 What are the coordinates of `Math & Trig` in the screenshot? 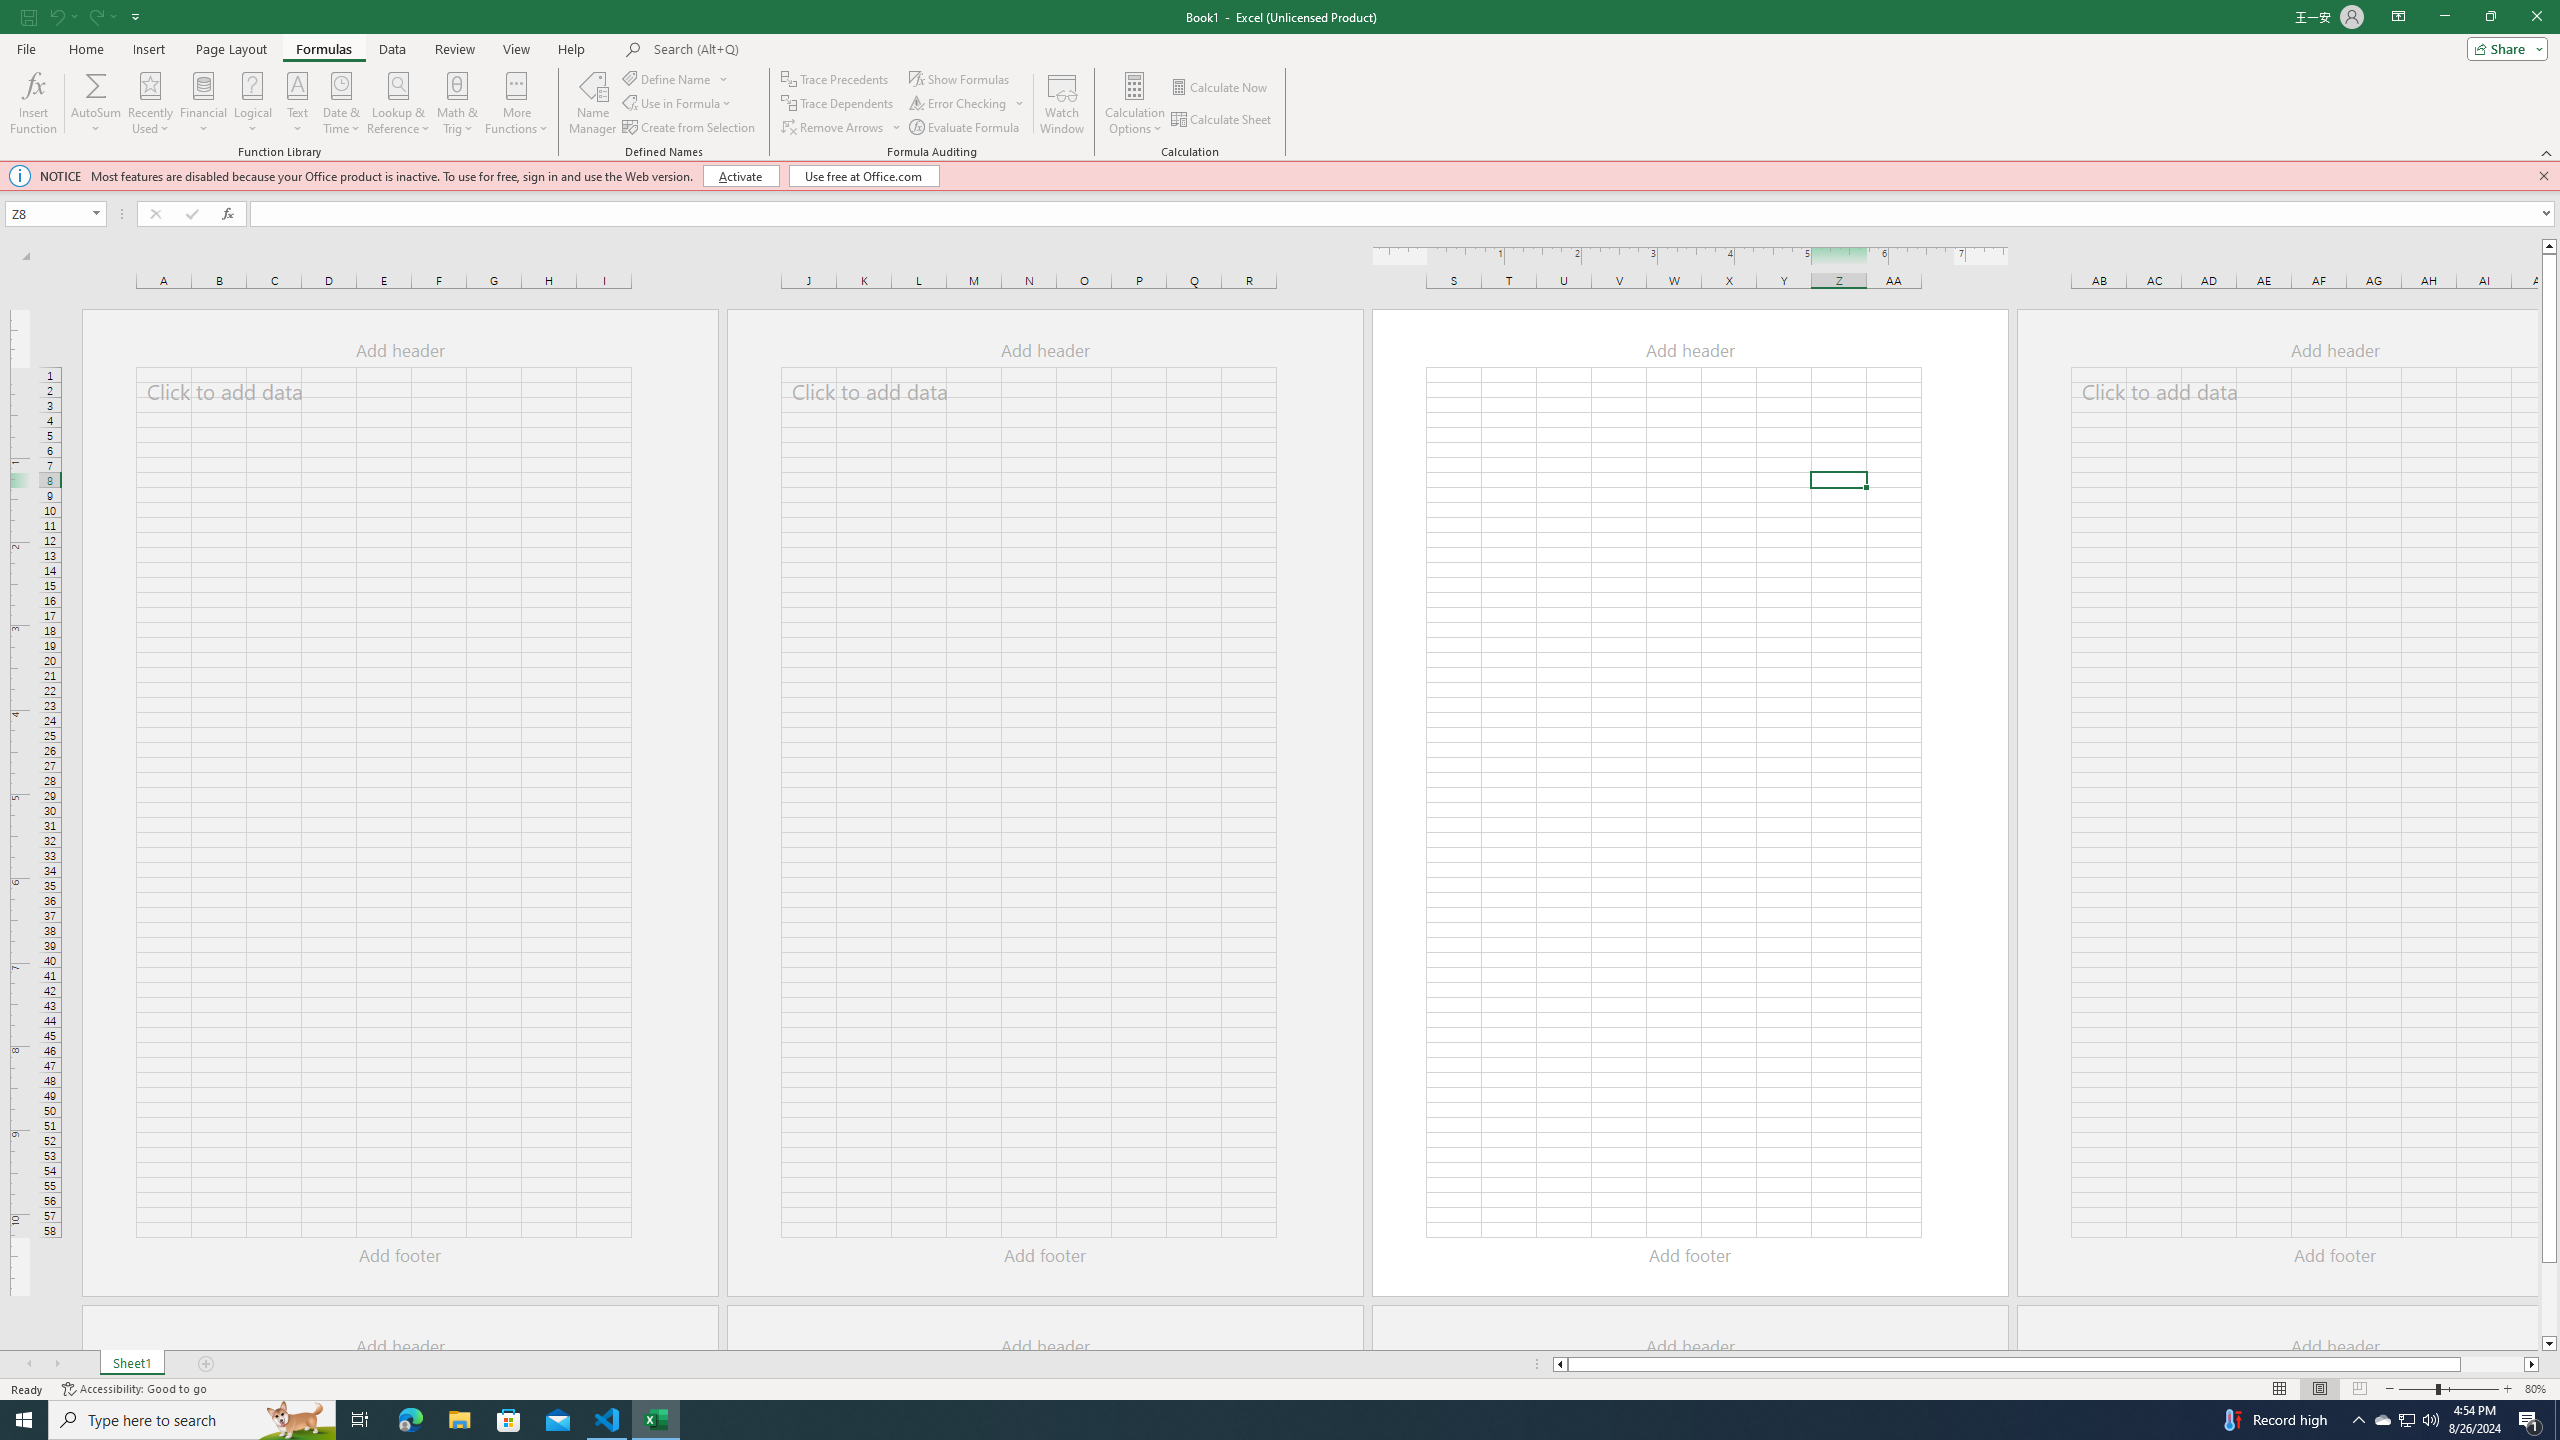 It's located at (458, 103).